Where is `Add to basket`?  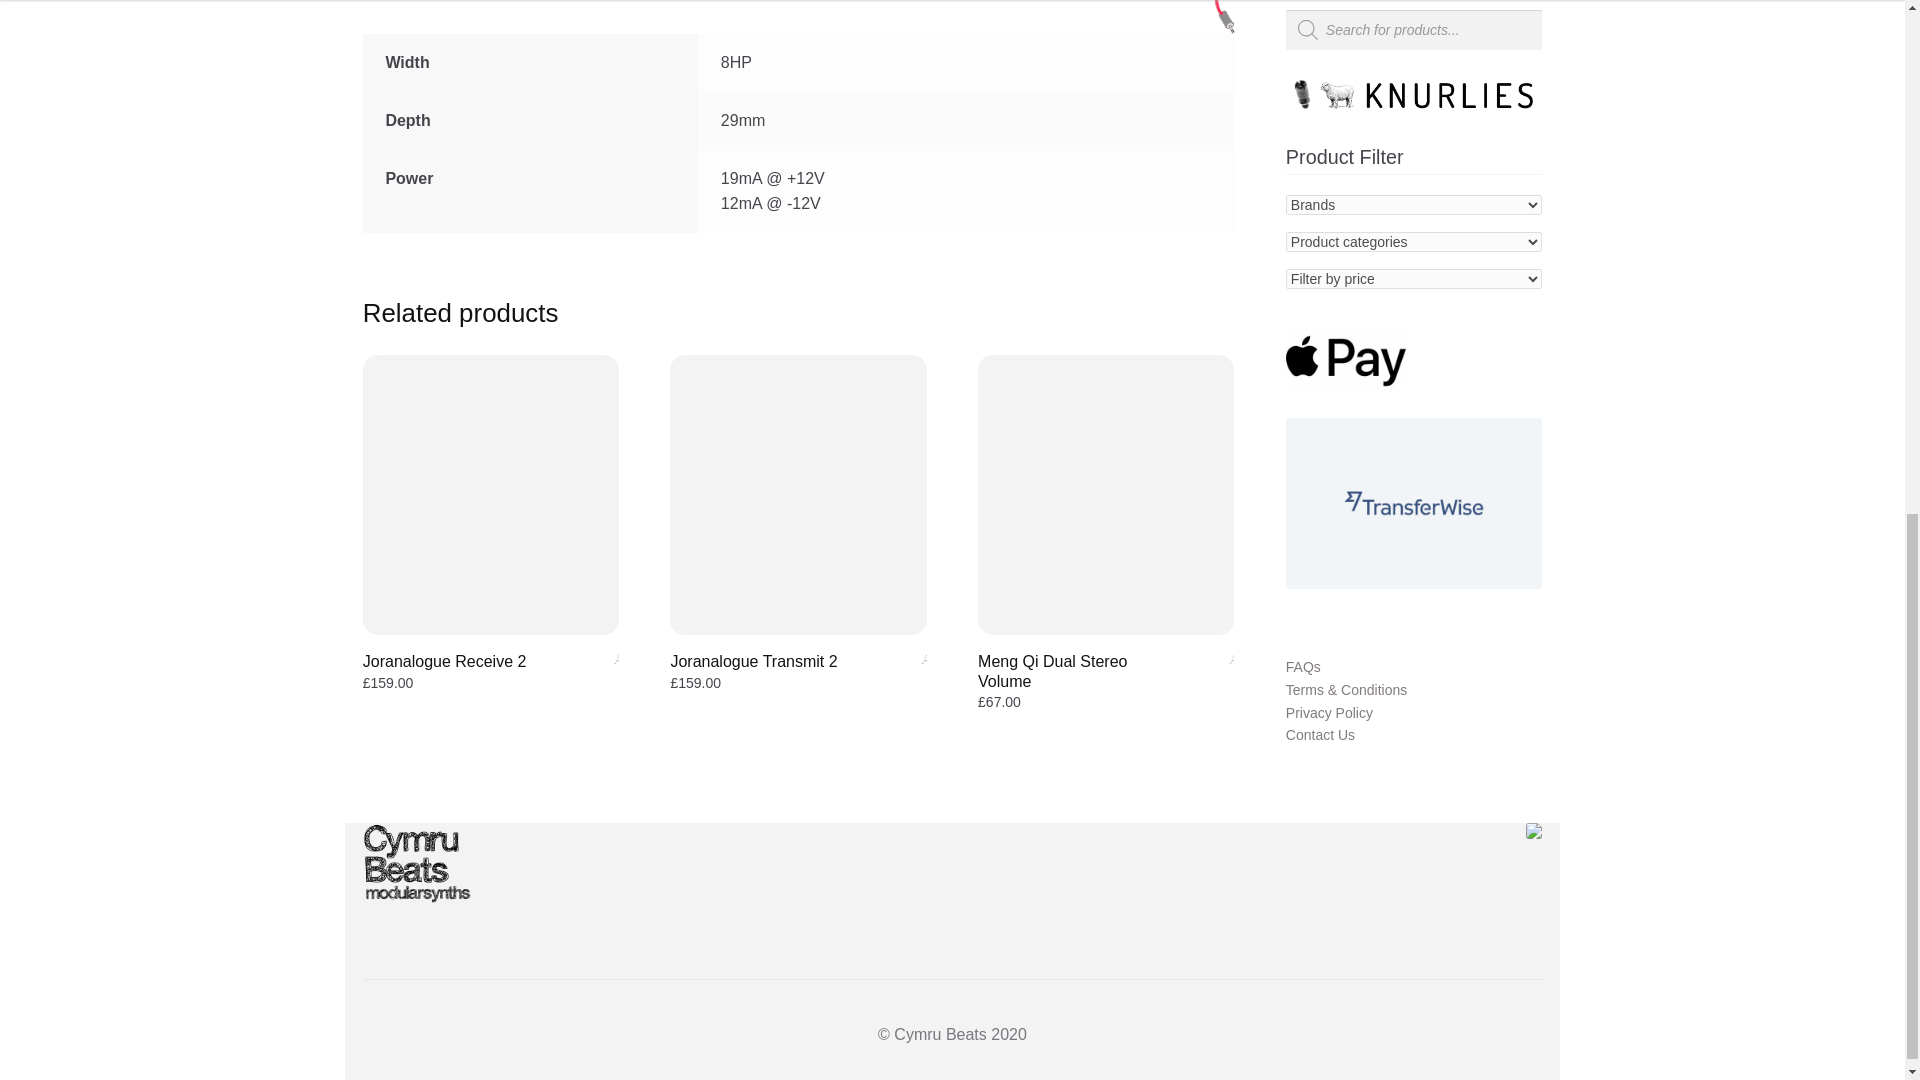
Add to basket is located at coordinates (1209, 666).